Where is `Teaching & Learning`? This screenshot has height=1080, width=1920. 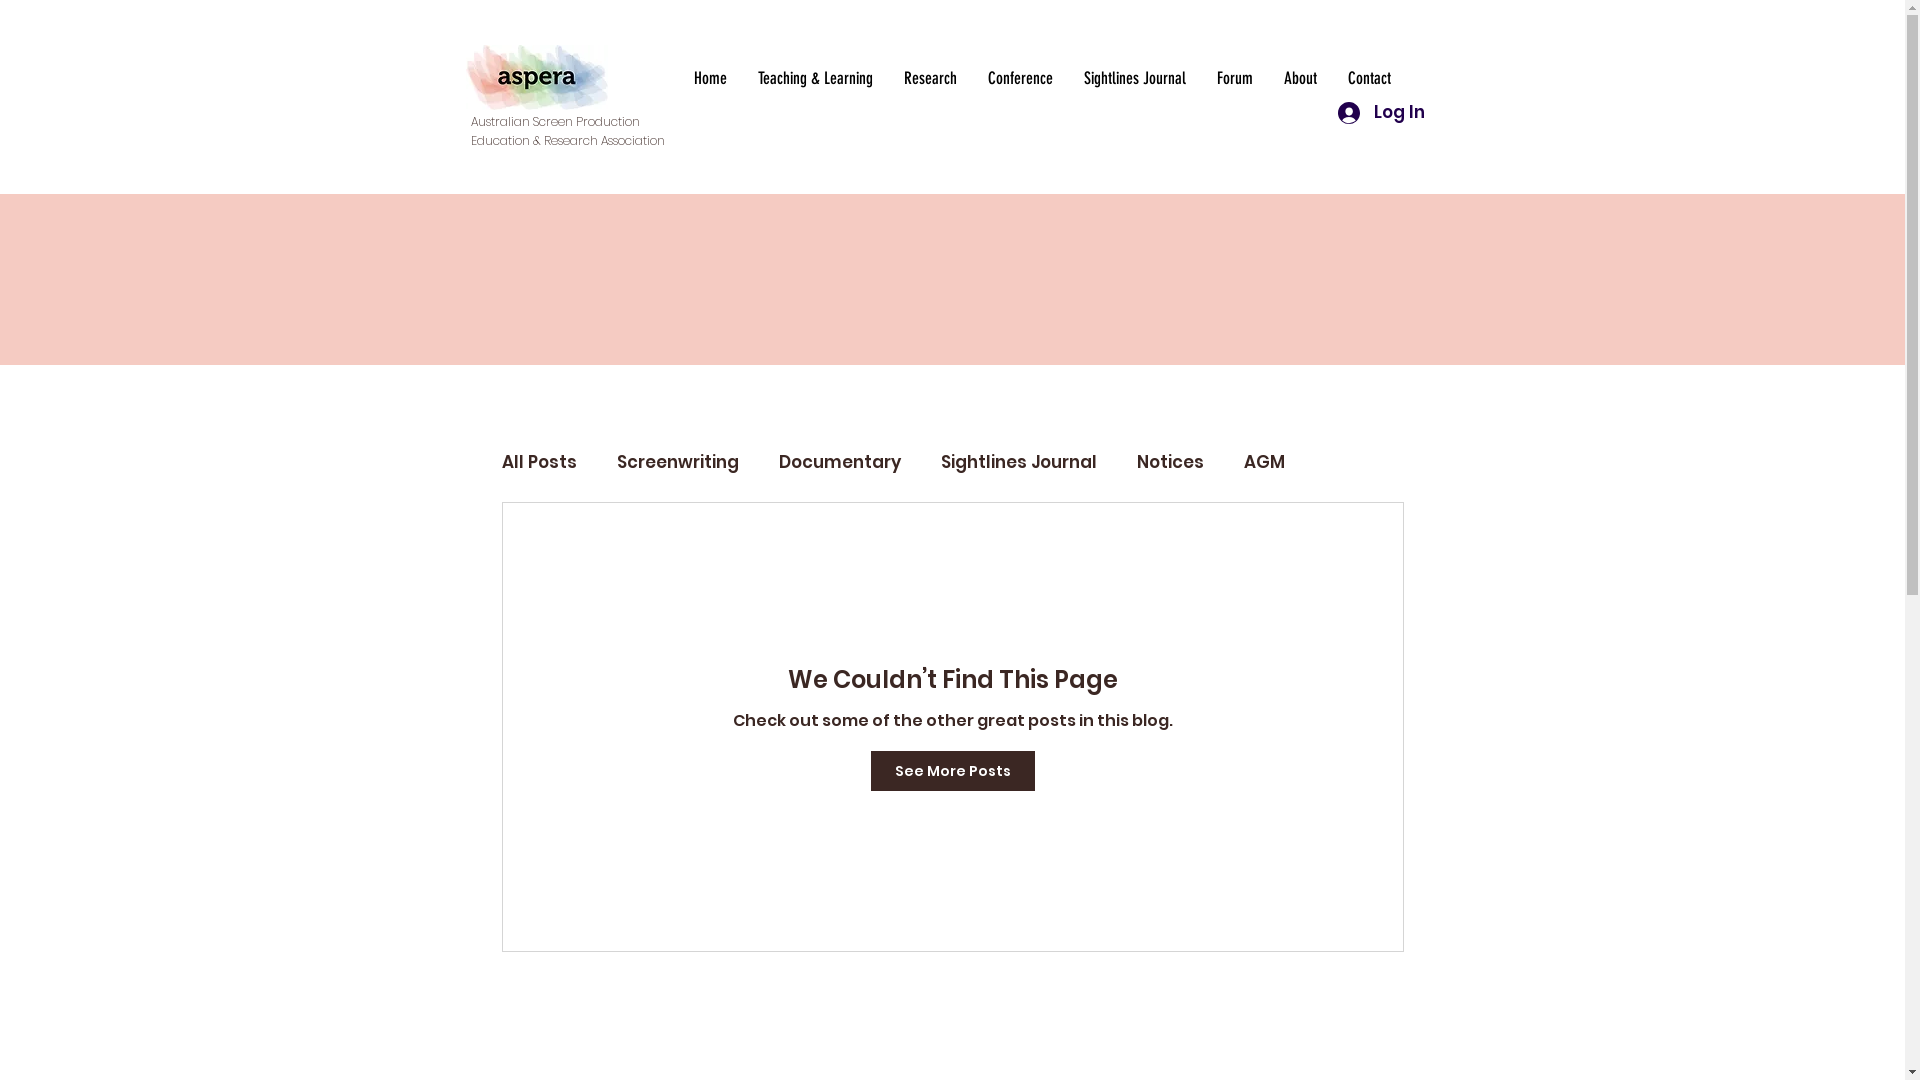 Teaching & Learning is located at coordinates (815, 78).